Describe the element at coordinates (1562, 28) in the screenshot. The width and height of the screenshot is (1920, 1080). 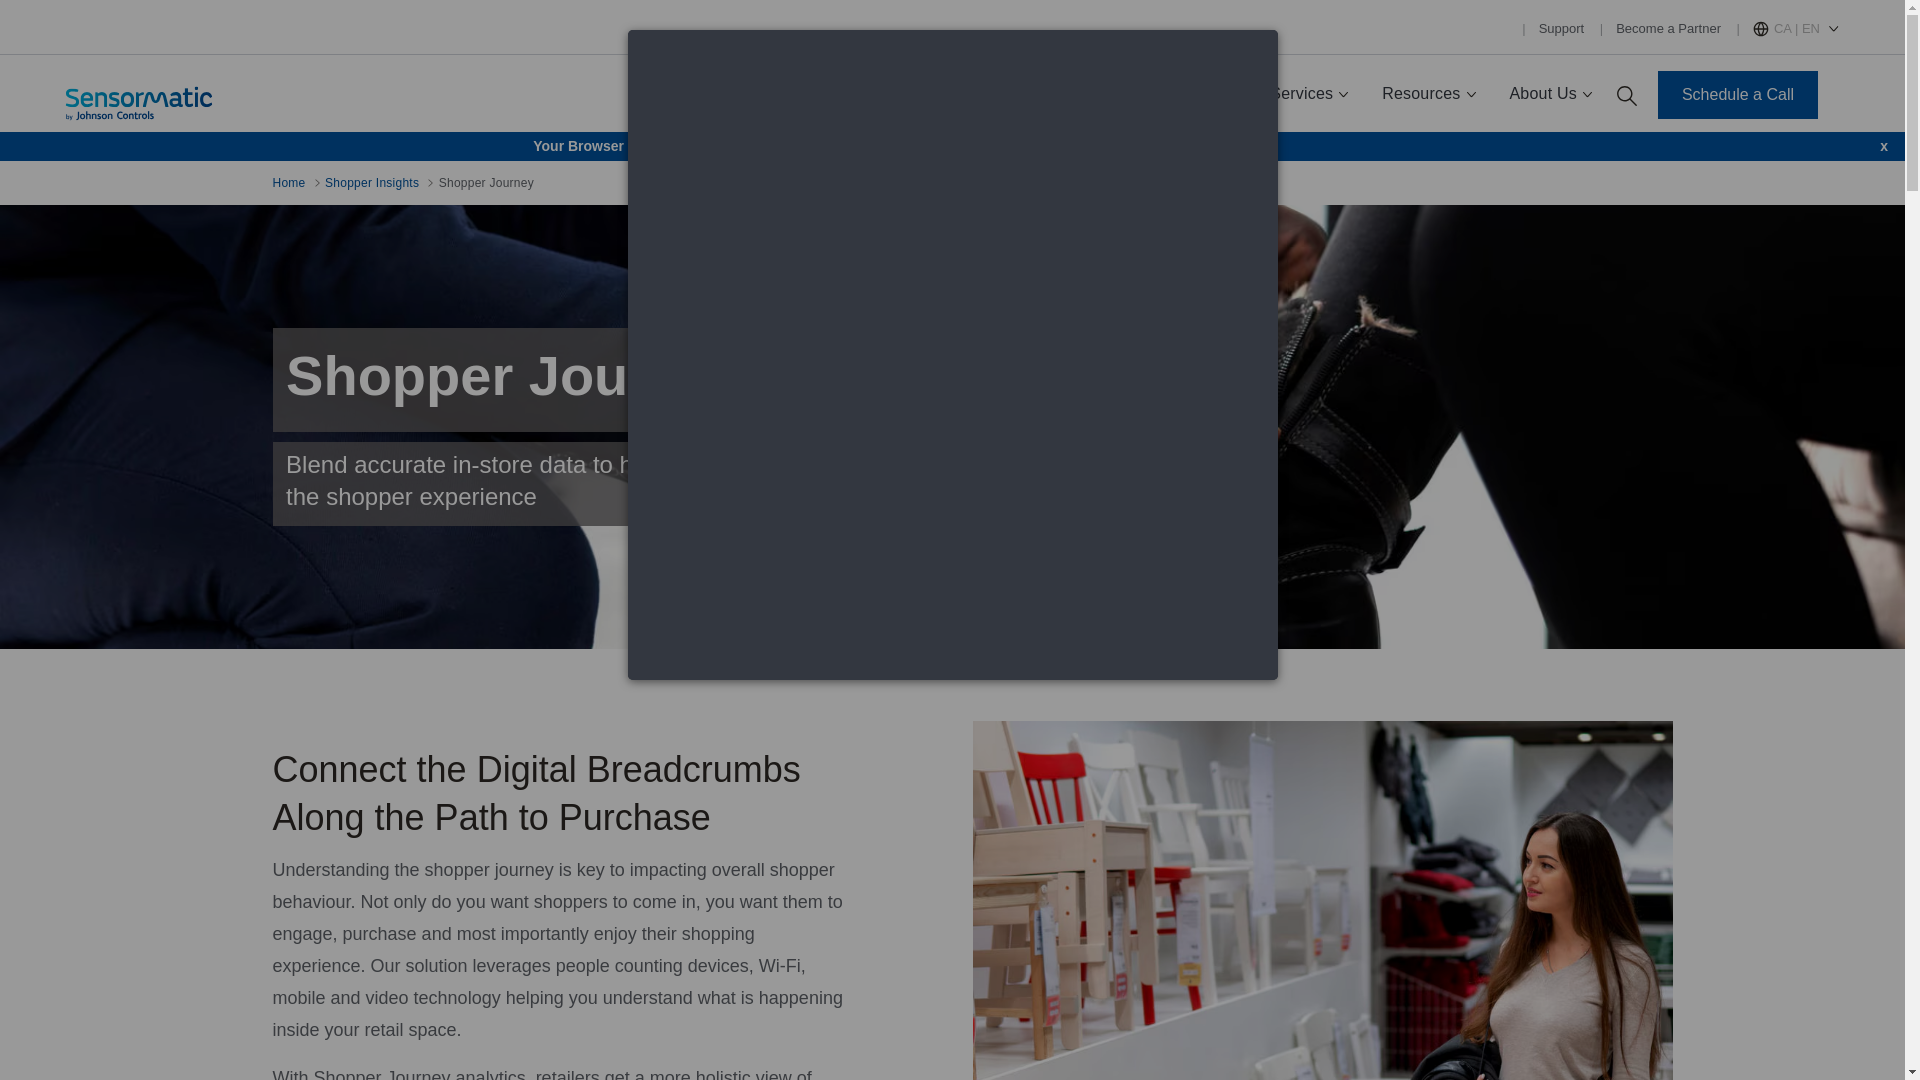
I see `Support` at that location.